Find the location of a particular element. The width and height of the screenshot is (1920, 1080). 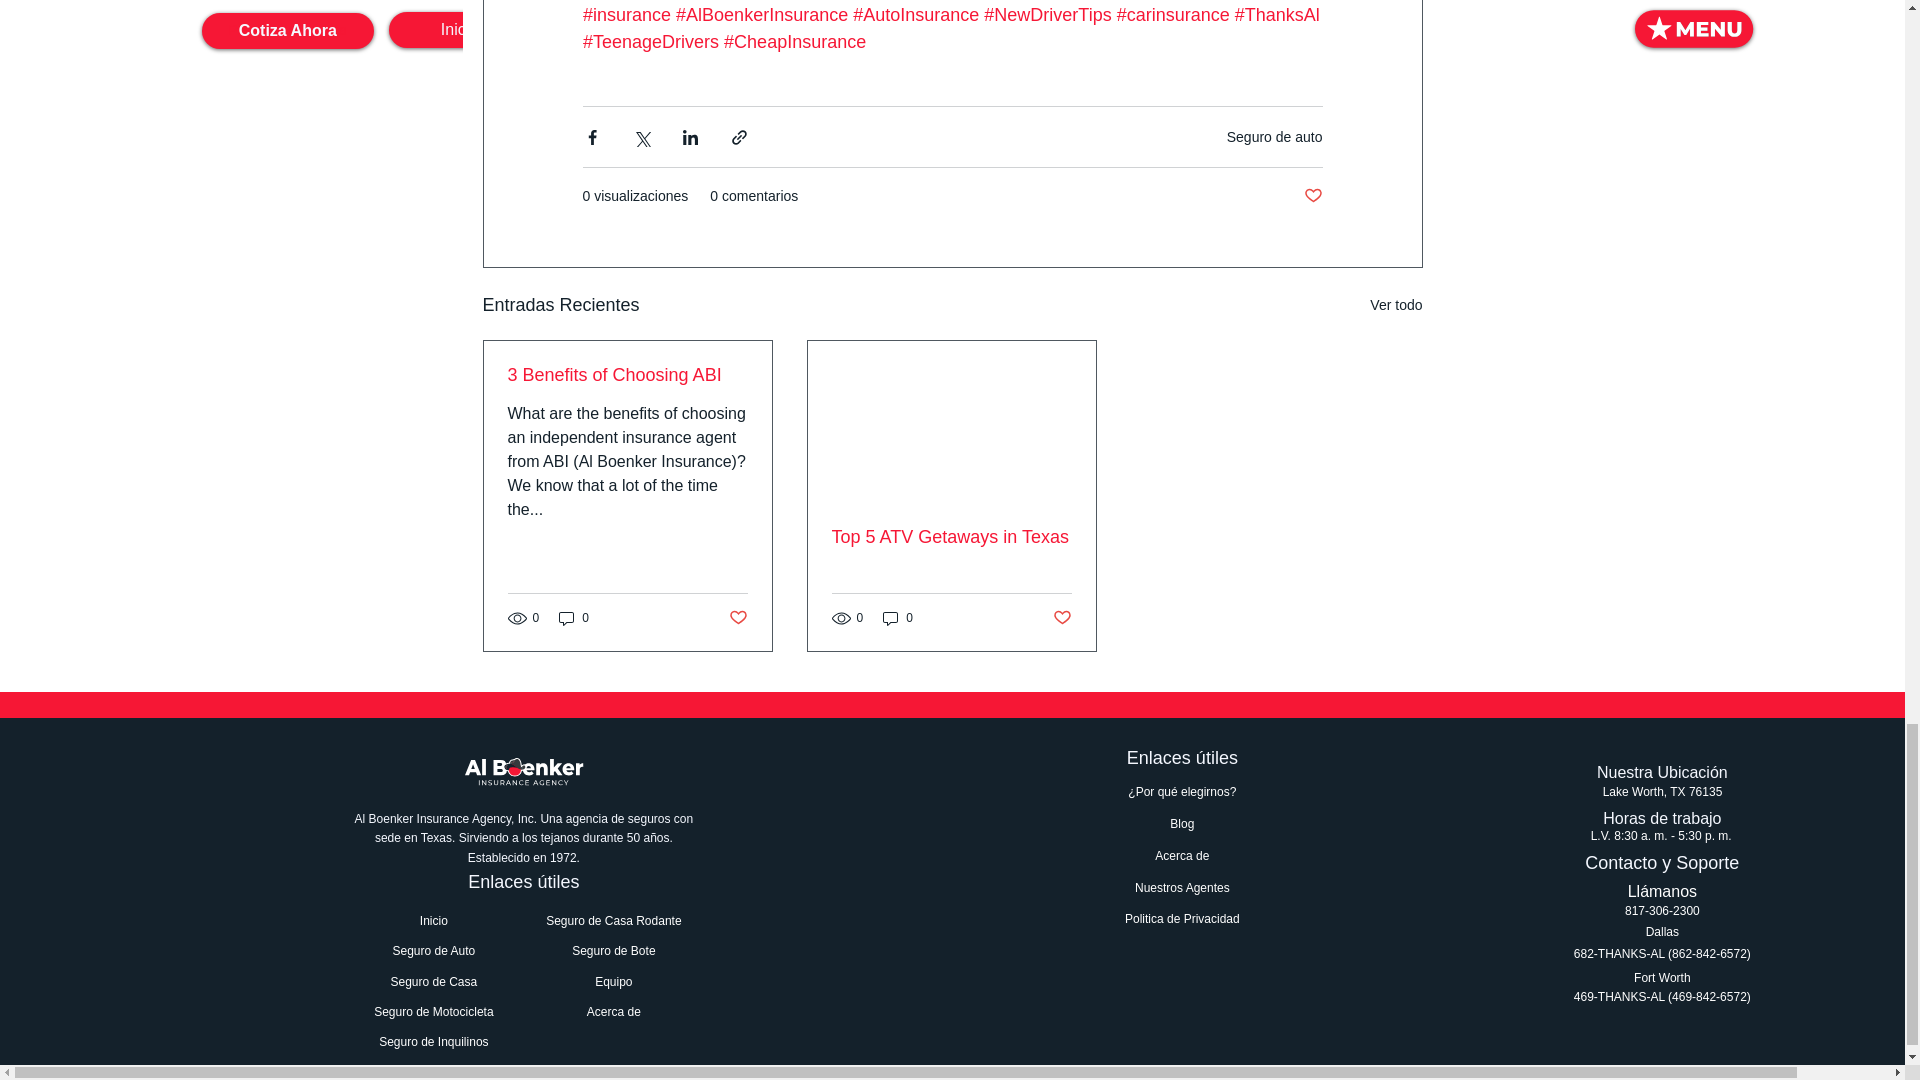

Ver todo is located at coordinates (1396, 304).